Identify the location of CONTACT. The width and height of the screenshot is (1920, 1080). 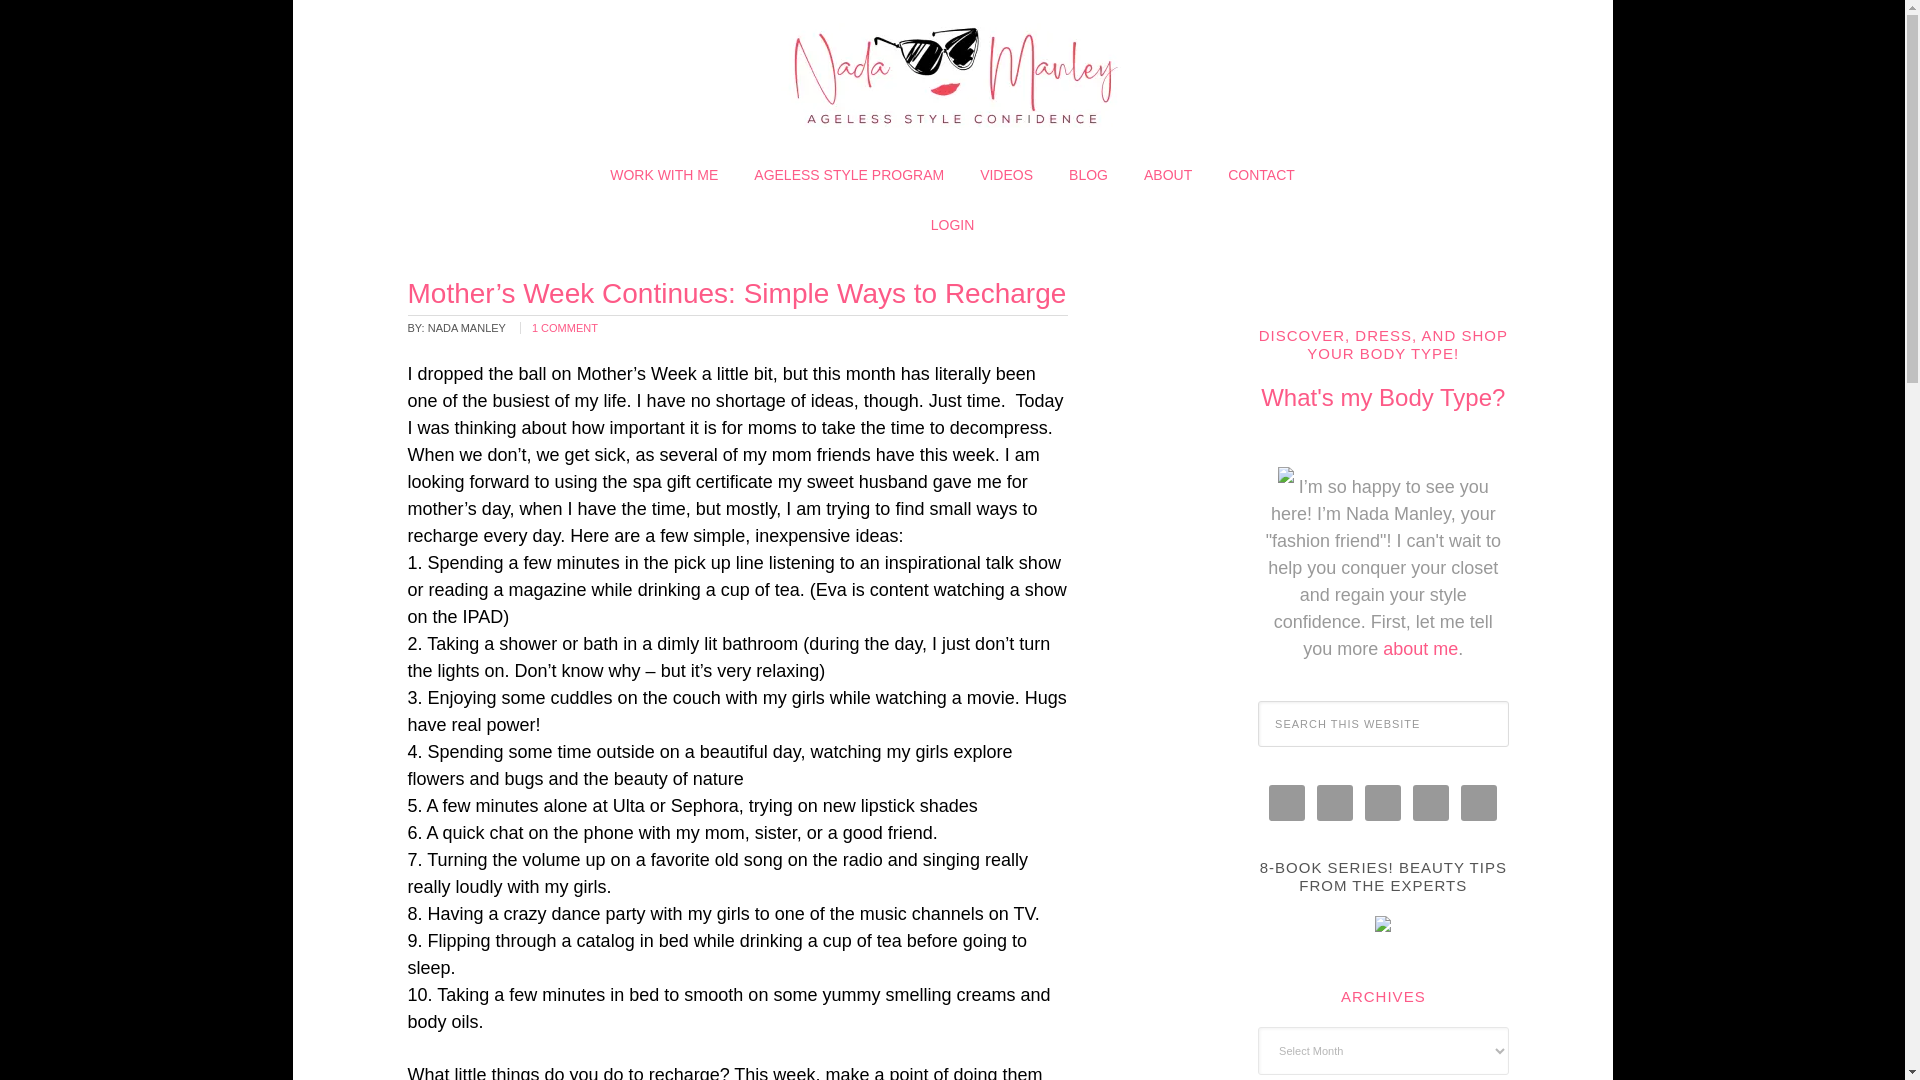
(1261, 174).